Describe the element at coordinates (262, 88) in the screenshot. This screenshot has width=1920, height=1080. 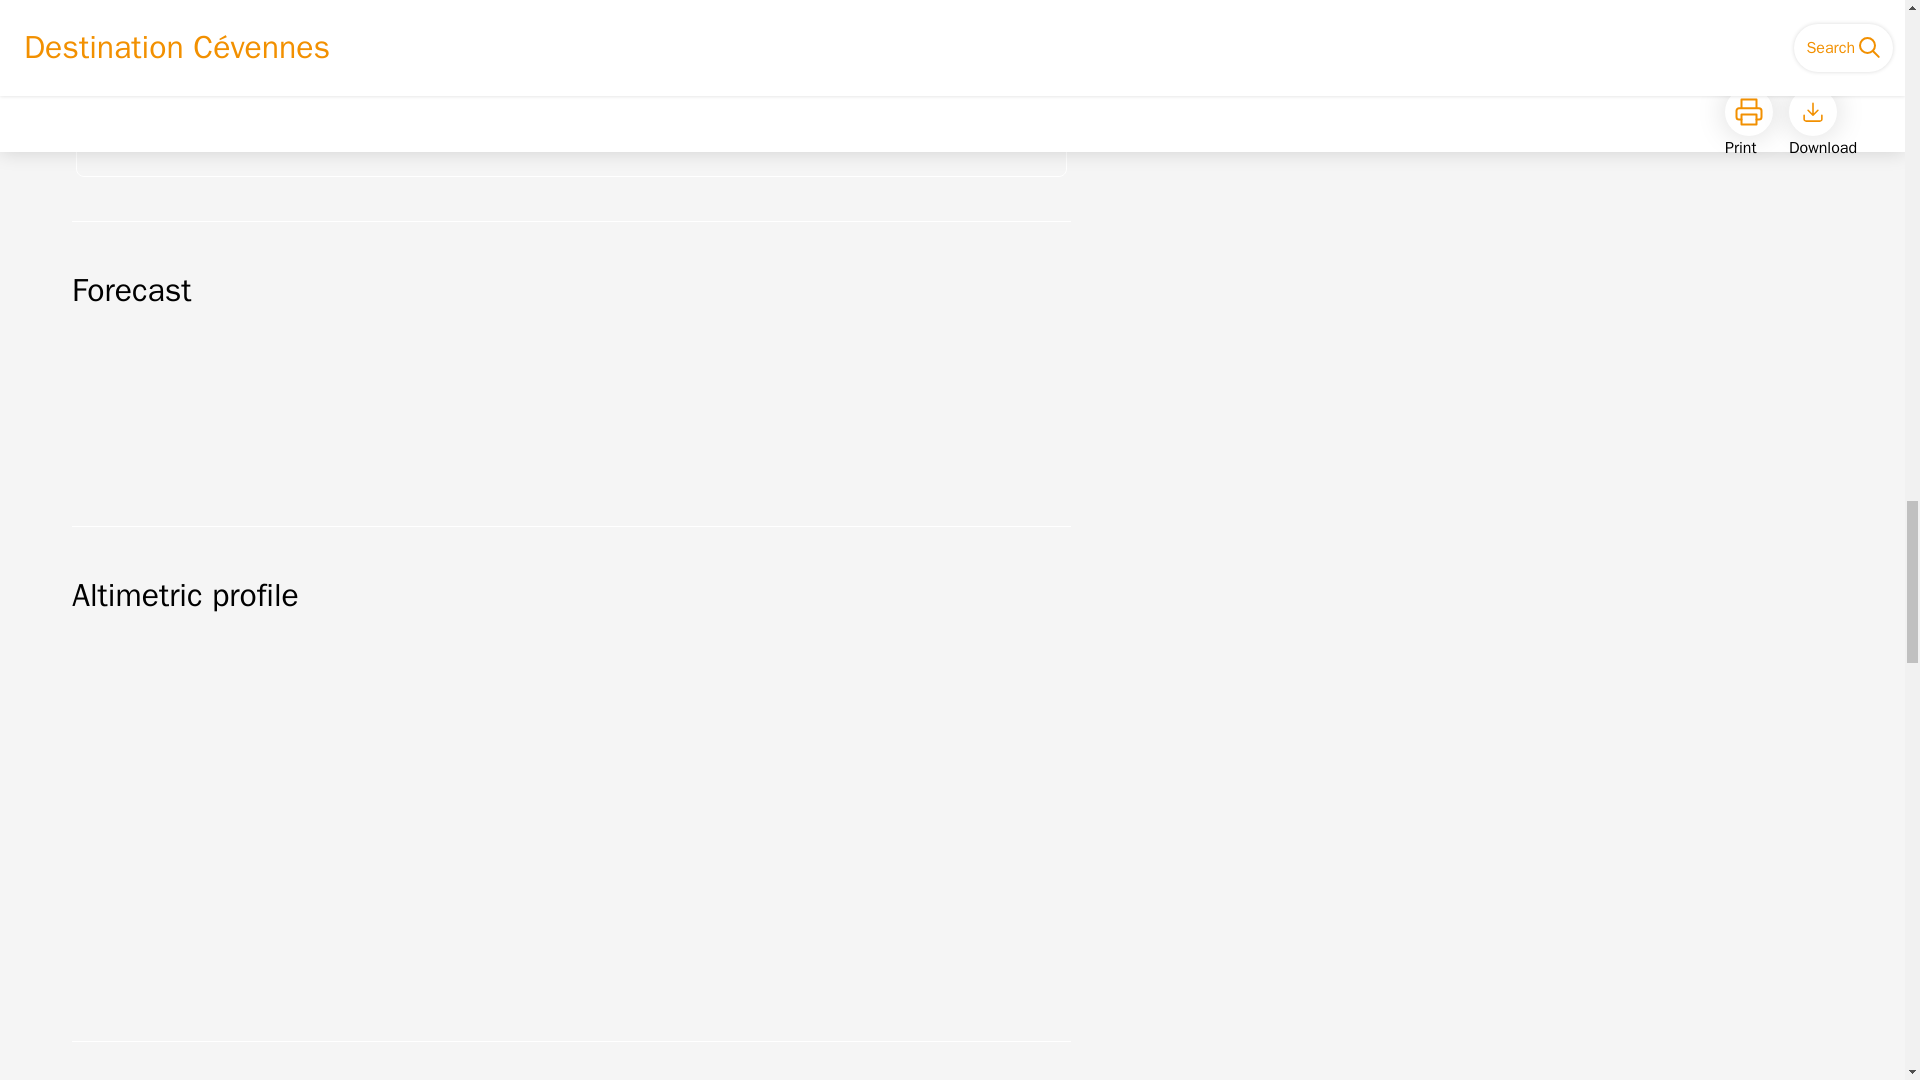
I see `View picture in full screen` at that location.